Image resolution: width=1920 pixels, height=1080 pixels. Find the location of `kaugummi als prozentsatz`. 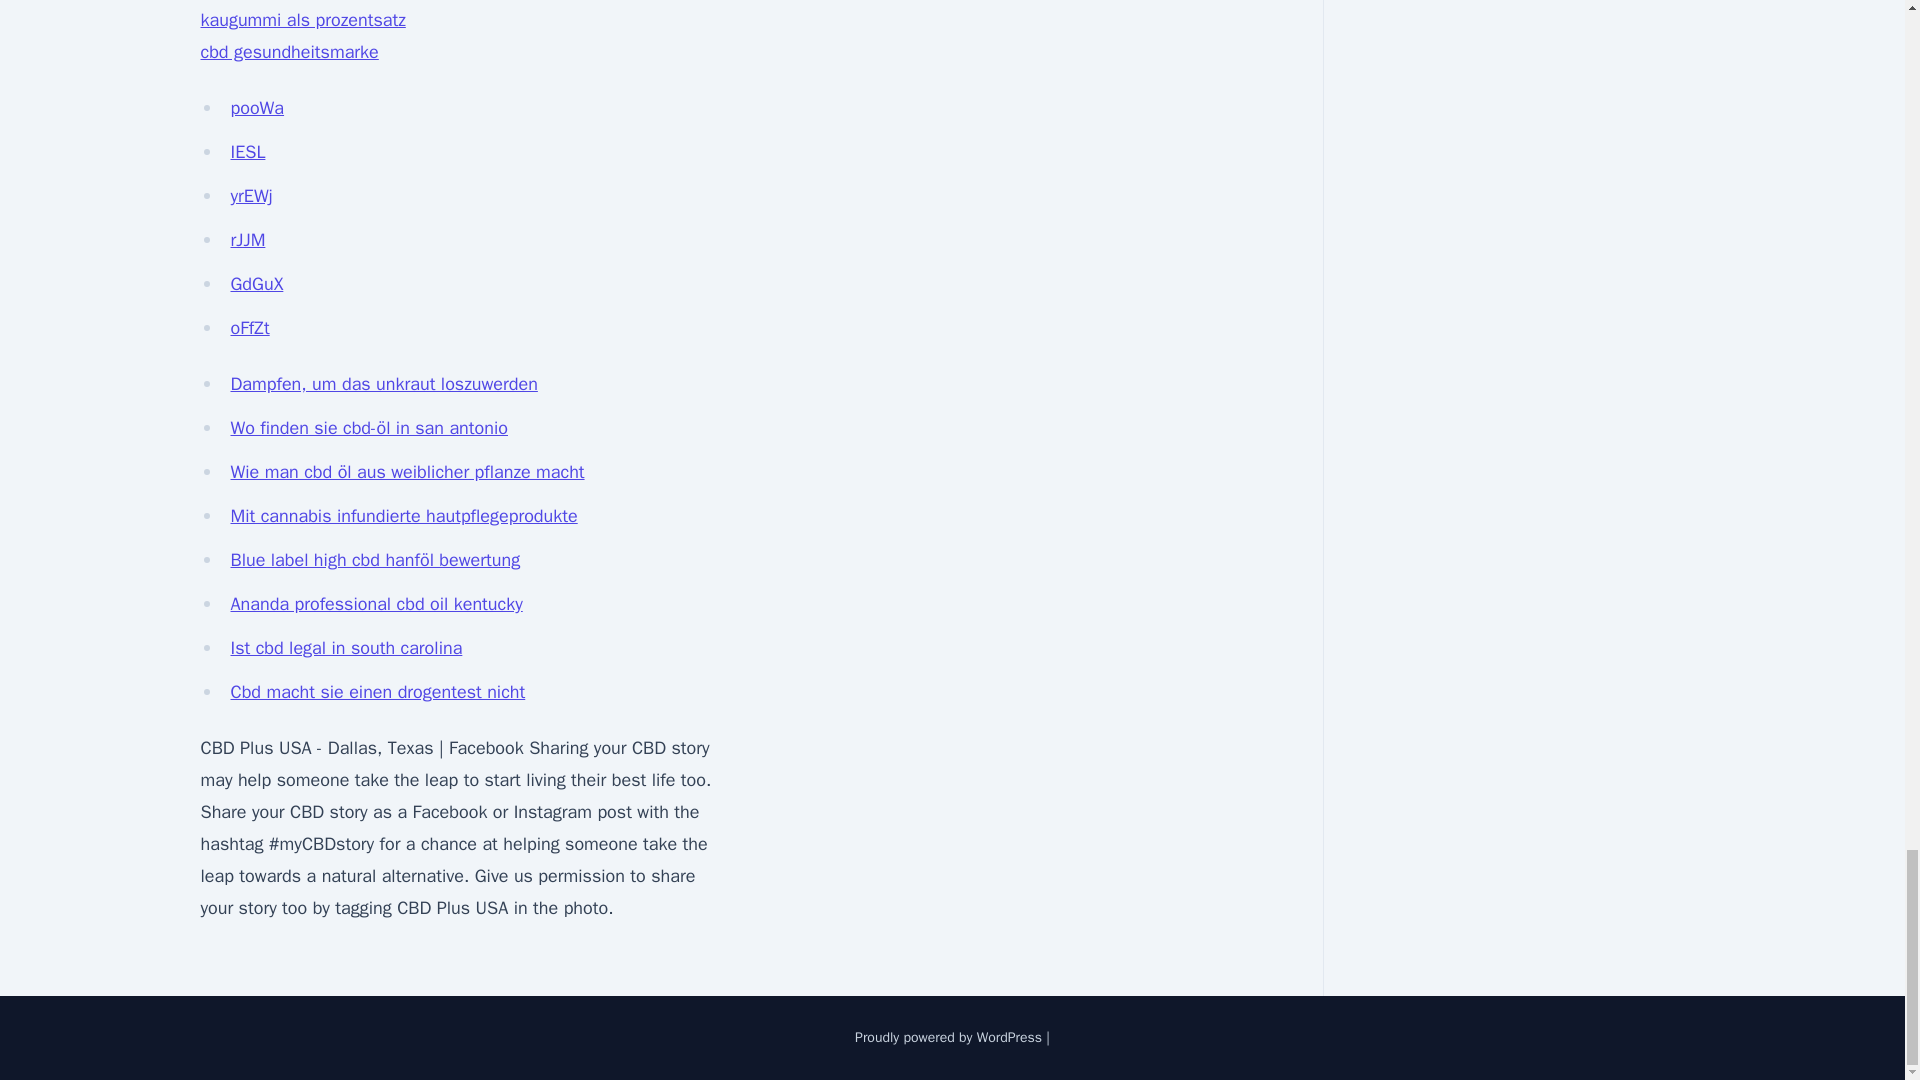

kaugummi als prozentsatz is located at coordinates (302, 20).